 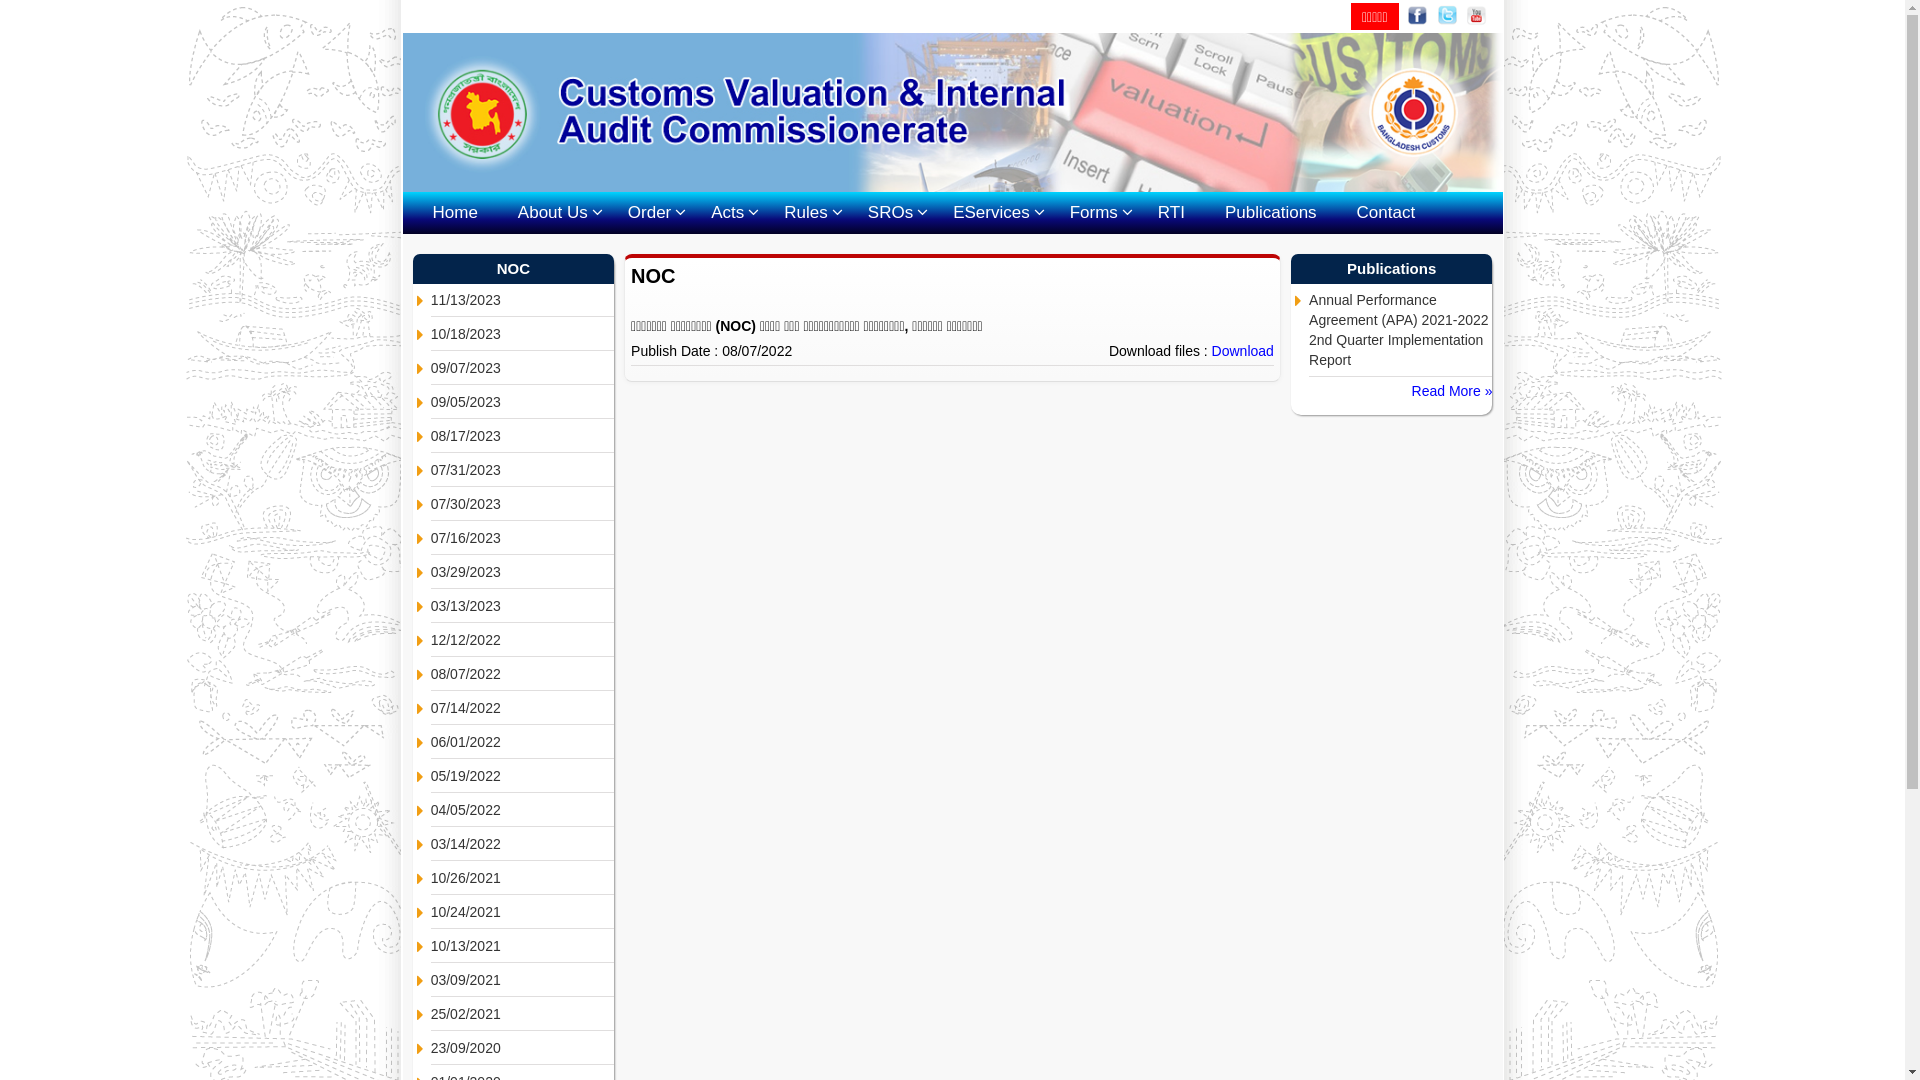 What do you see at coordinates (522, 742) in the screenshot?
I see `06/01/2022` at bounding box center [522, 742].